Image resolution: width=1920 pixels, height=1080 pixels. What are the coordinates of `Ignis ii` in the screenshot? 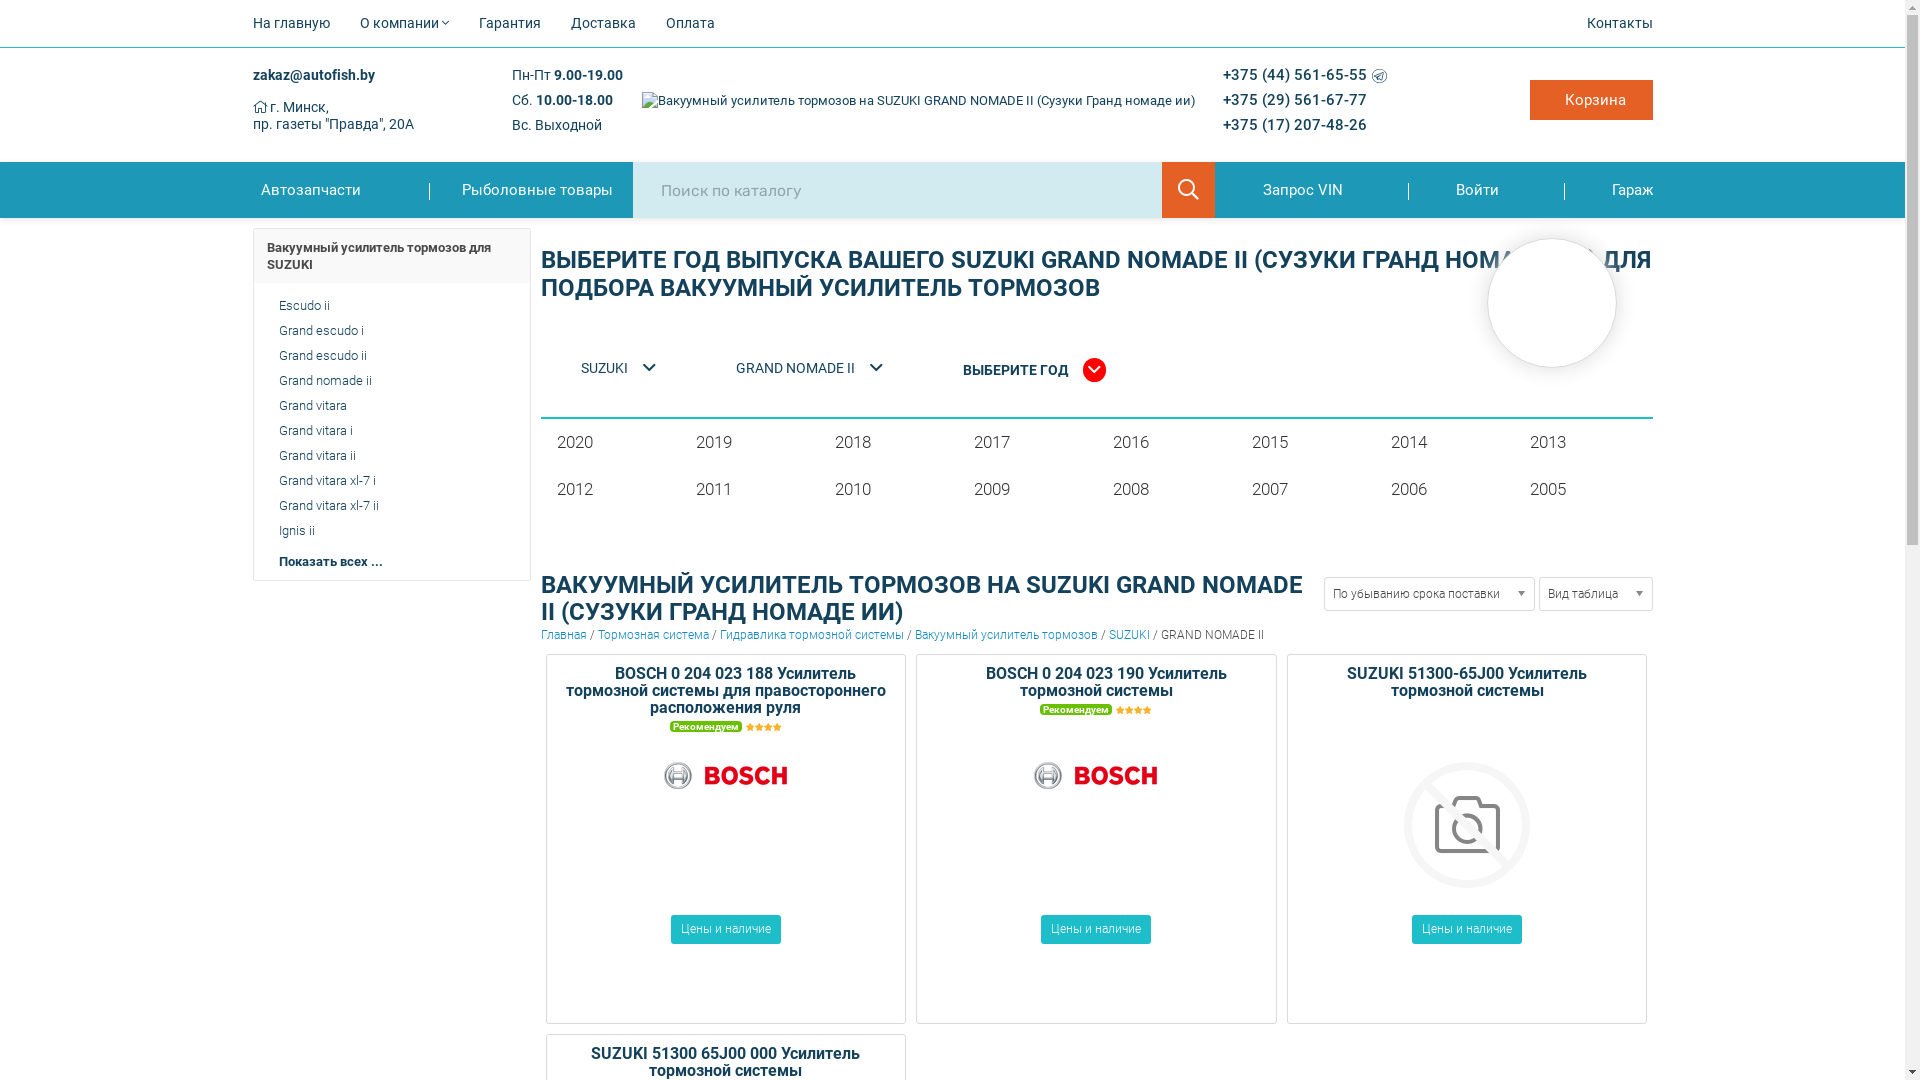 It's located at (390, 530).